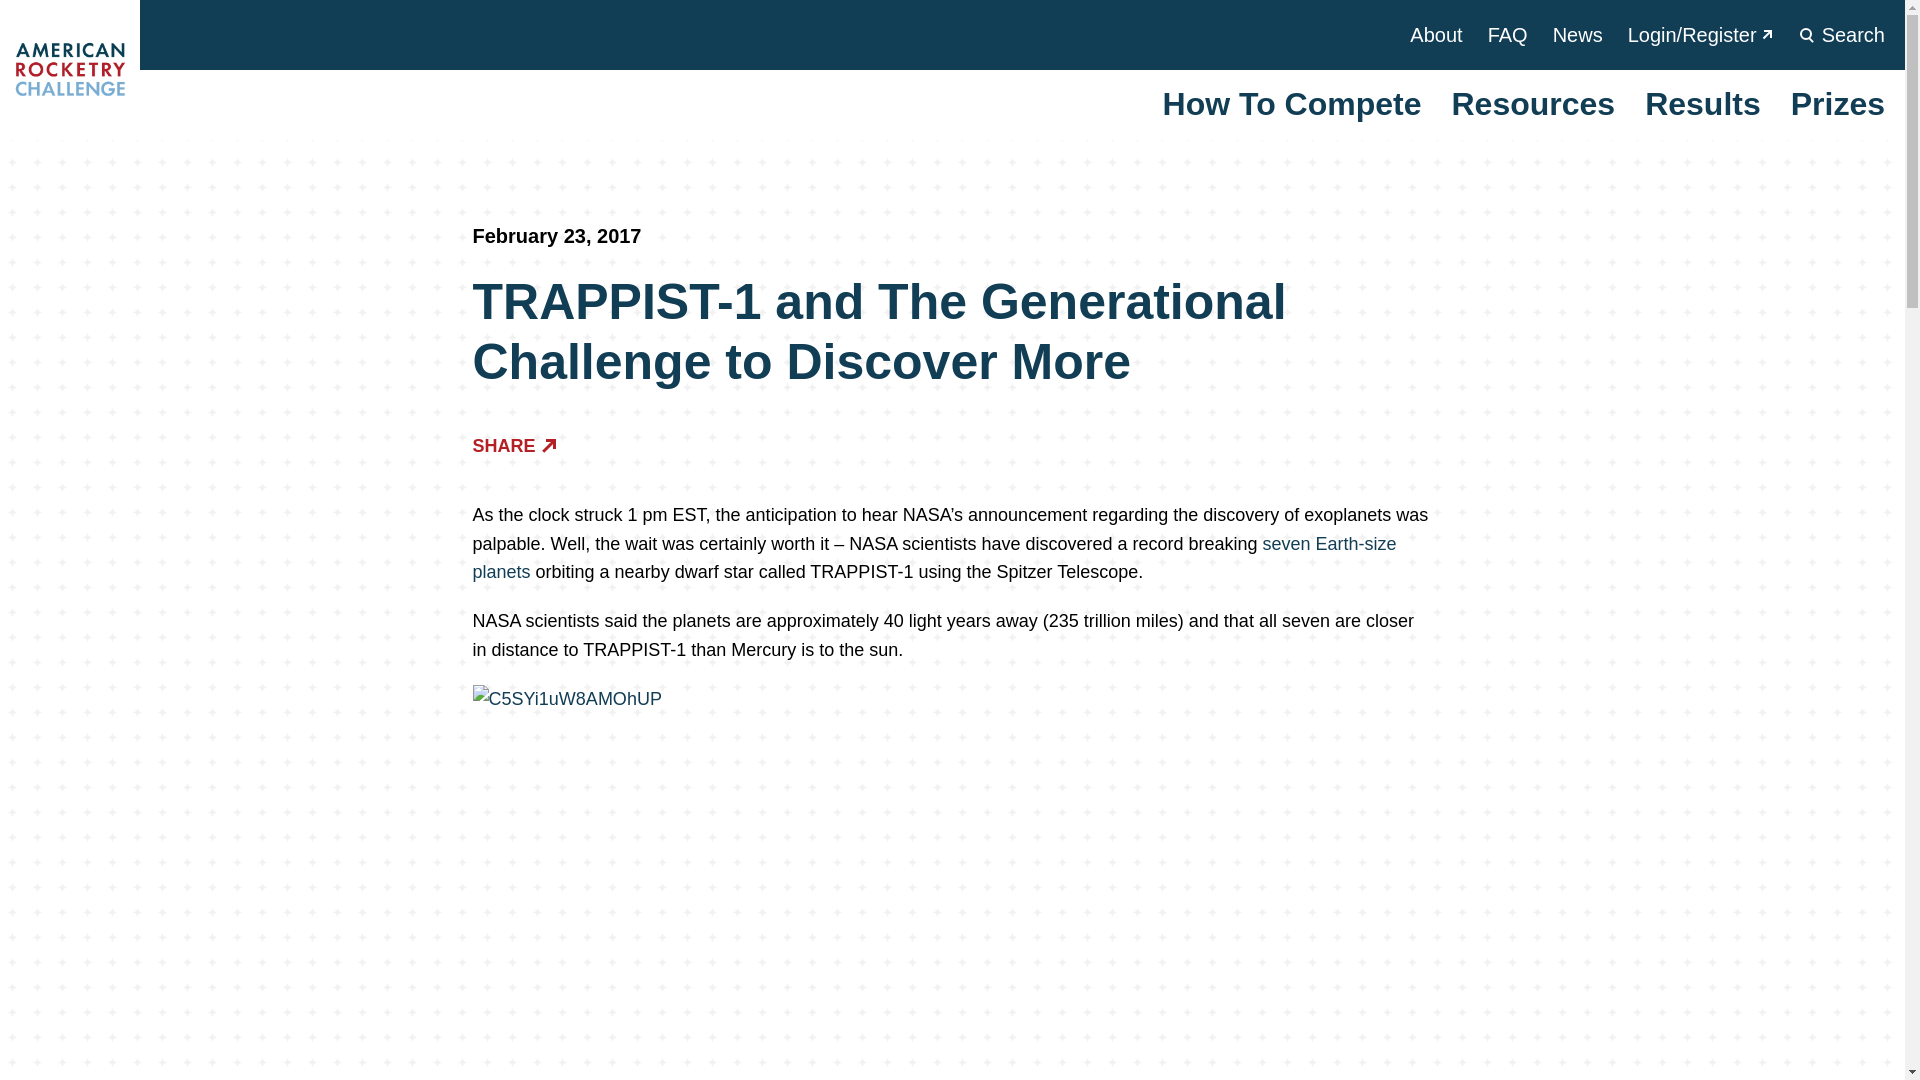 Image resolution: width=1920 pixels, height=1080 pixels. Describe the element at coordinates (1532, 104) in the screenshot. I see `Resources` at that location.